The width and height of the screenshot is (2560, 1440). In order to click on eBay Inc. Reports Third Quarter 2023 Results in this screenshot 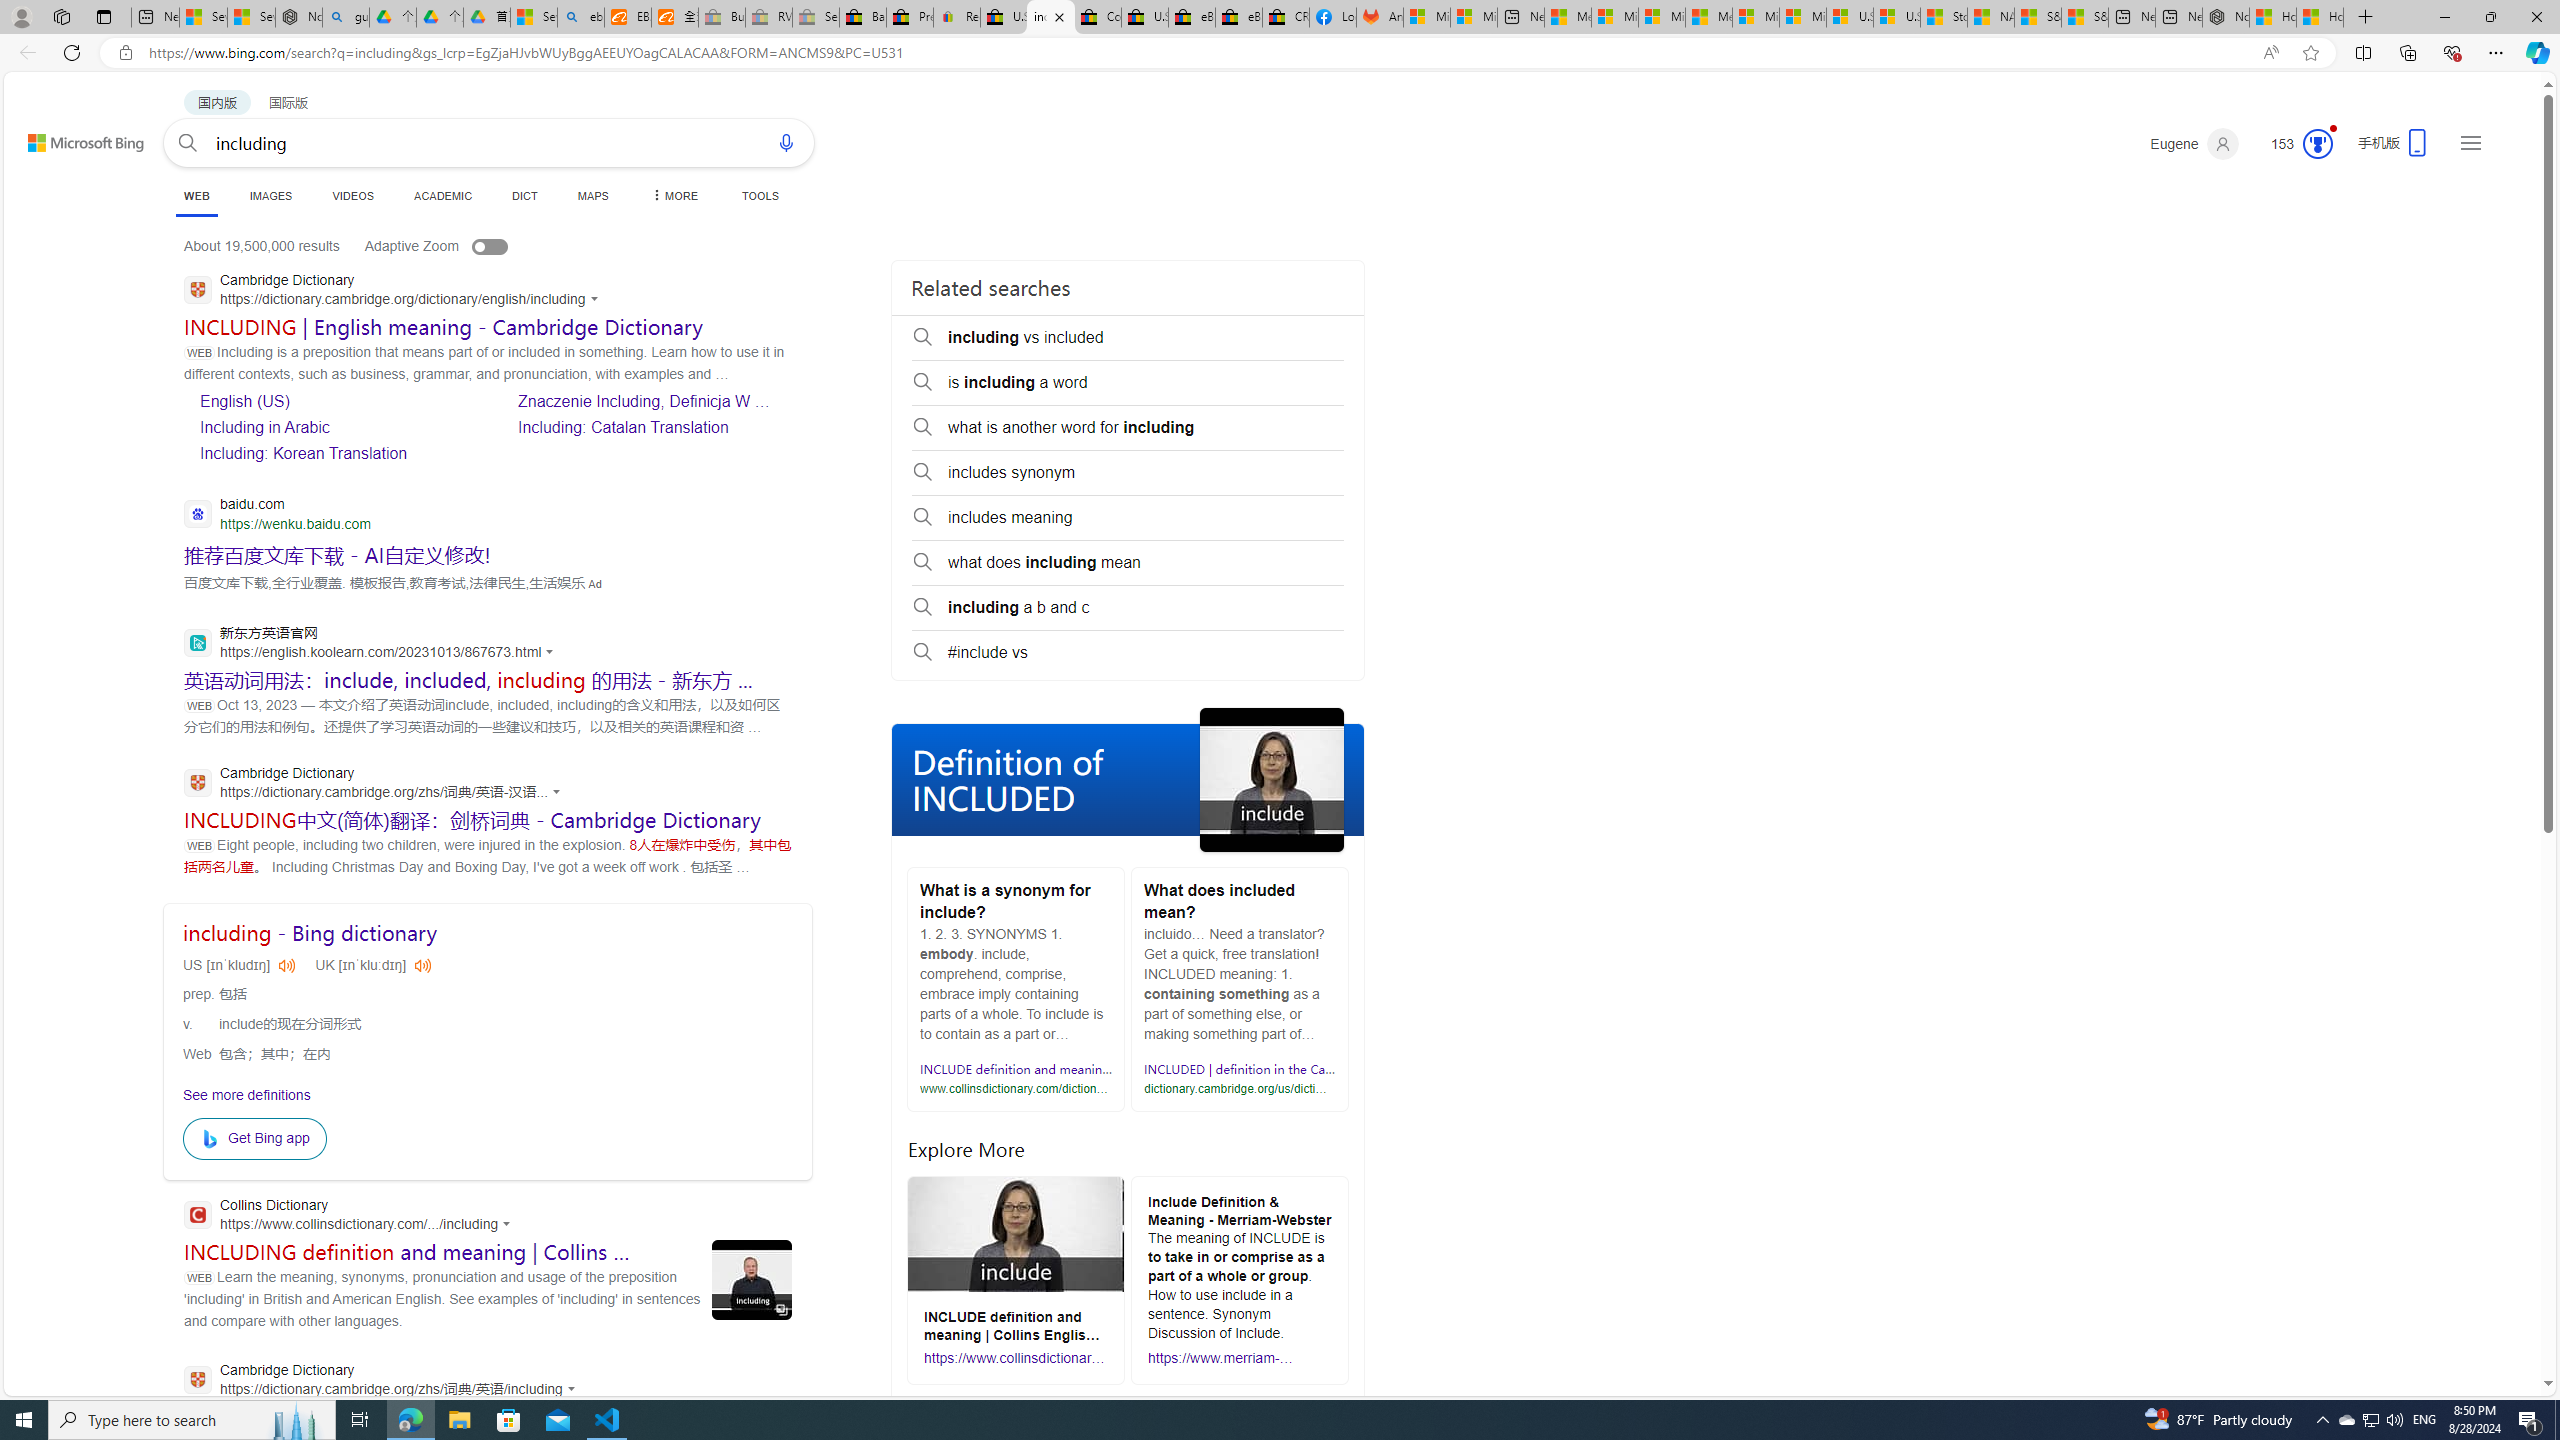, I will do `click(1237, 17)`.